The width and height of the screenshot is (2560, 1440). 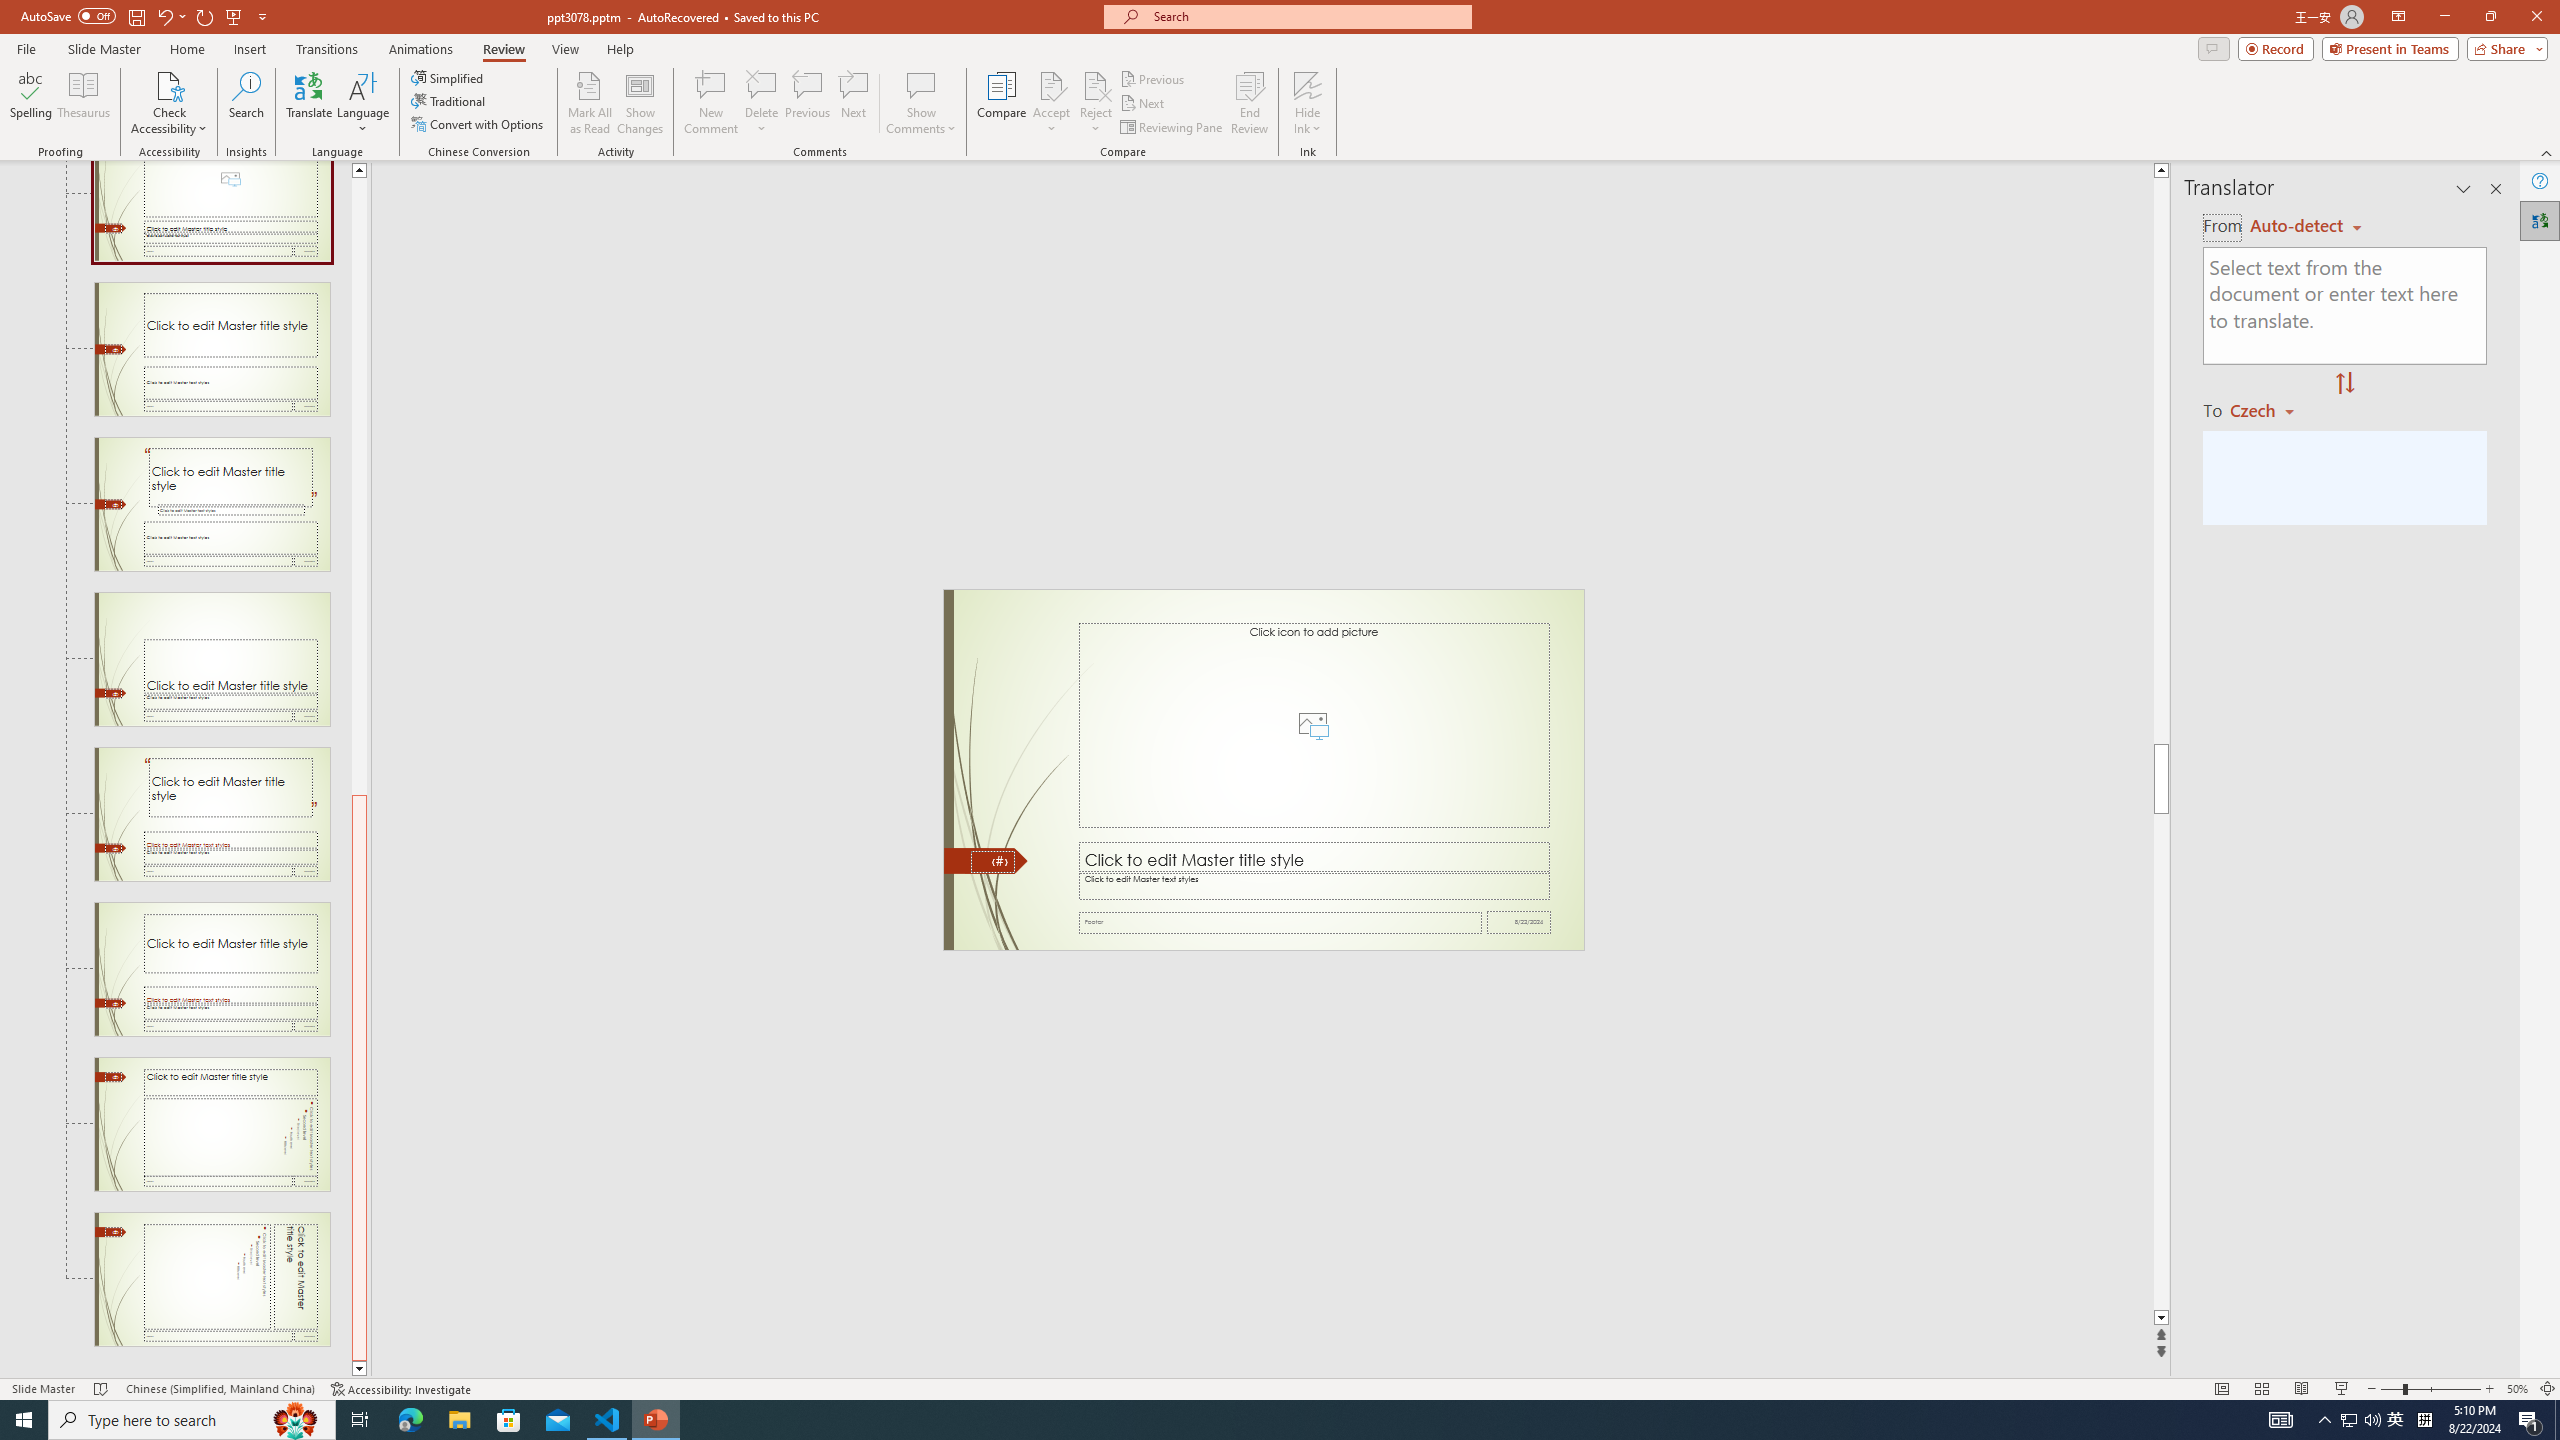 What do you see at coordinates (1142, 104) in the screenshot?
I see `Next` at bounding box center [1142, 104].